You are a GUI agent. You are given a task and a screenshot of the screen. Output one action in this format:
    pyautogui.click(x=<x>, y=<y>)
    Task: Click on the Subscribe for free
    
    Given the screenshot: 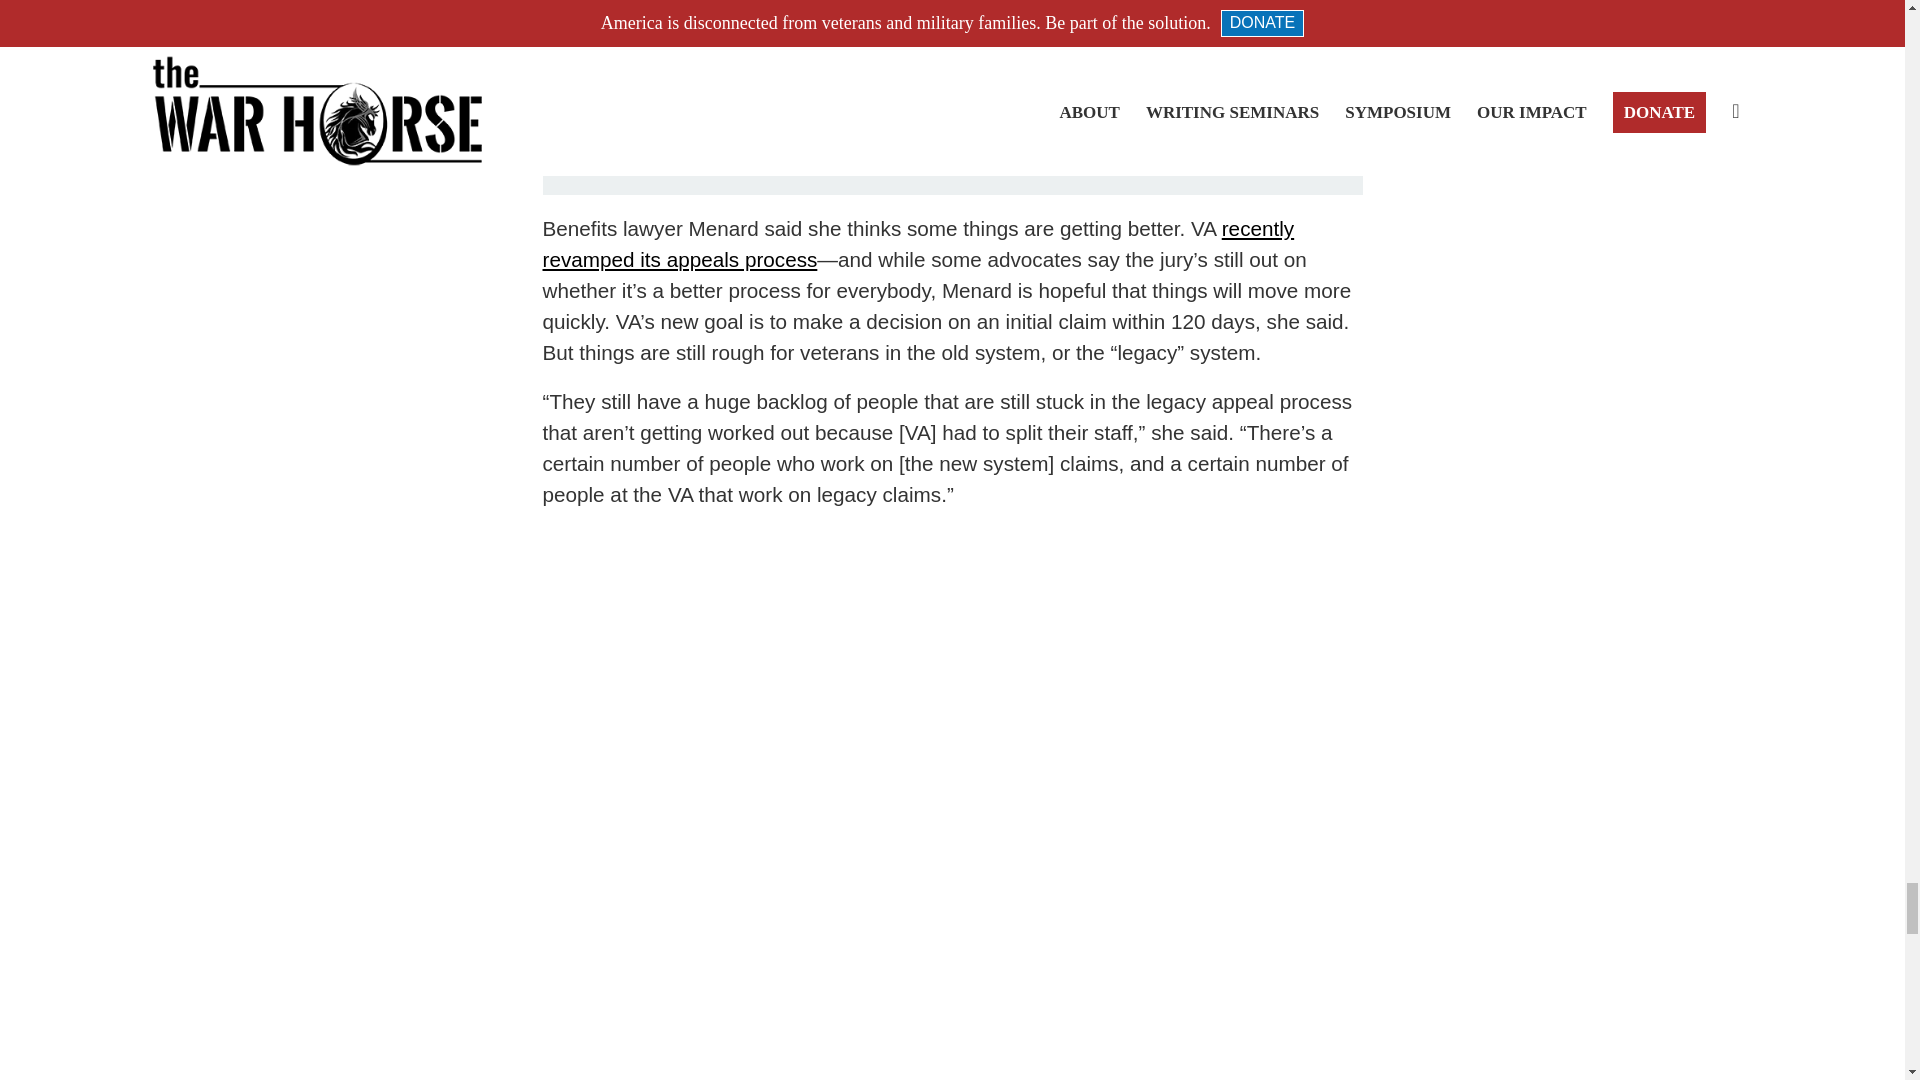 What is the action you would take?
    pyautogui.click(x=1203, y=136)
    